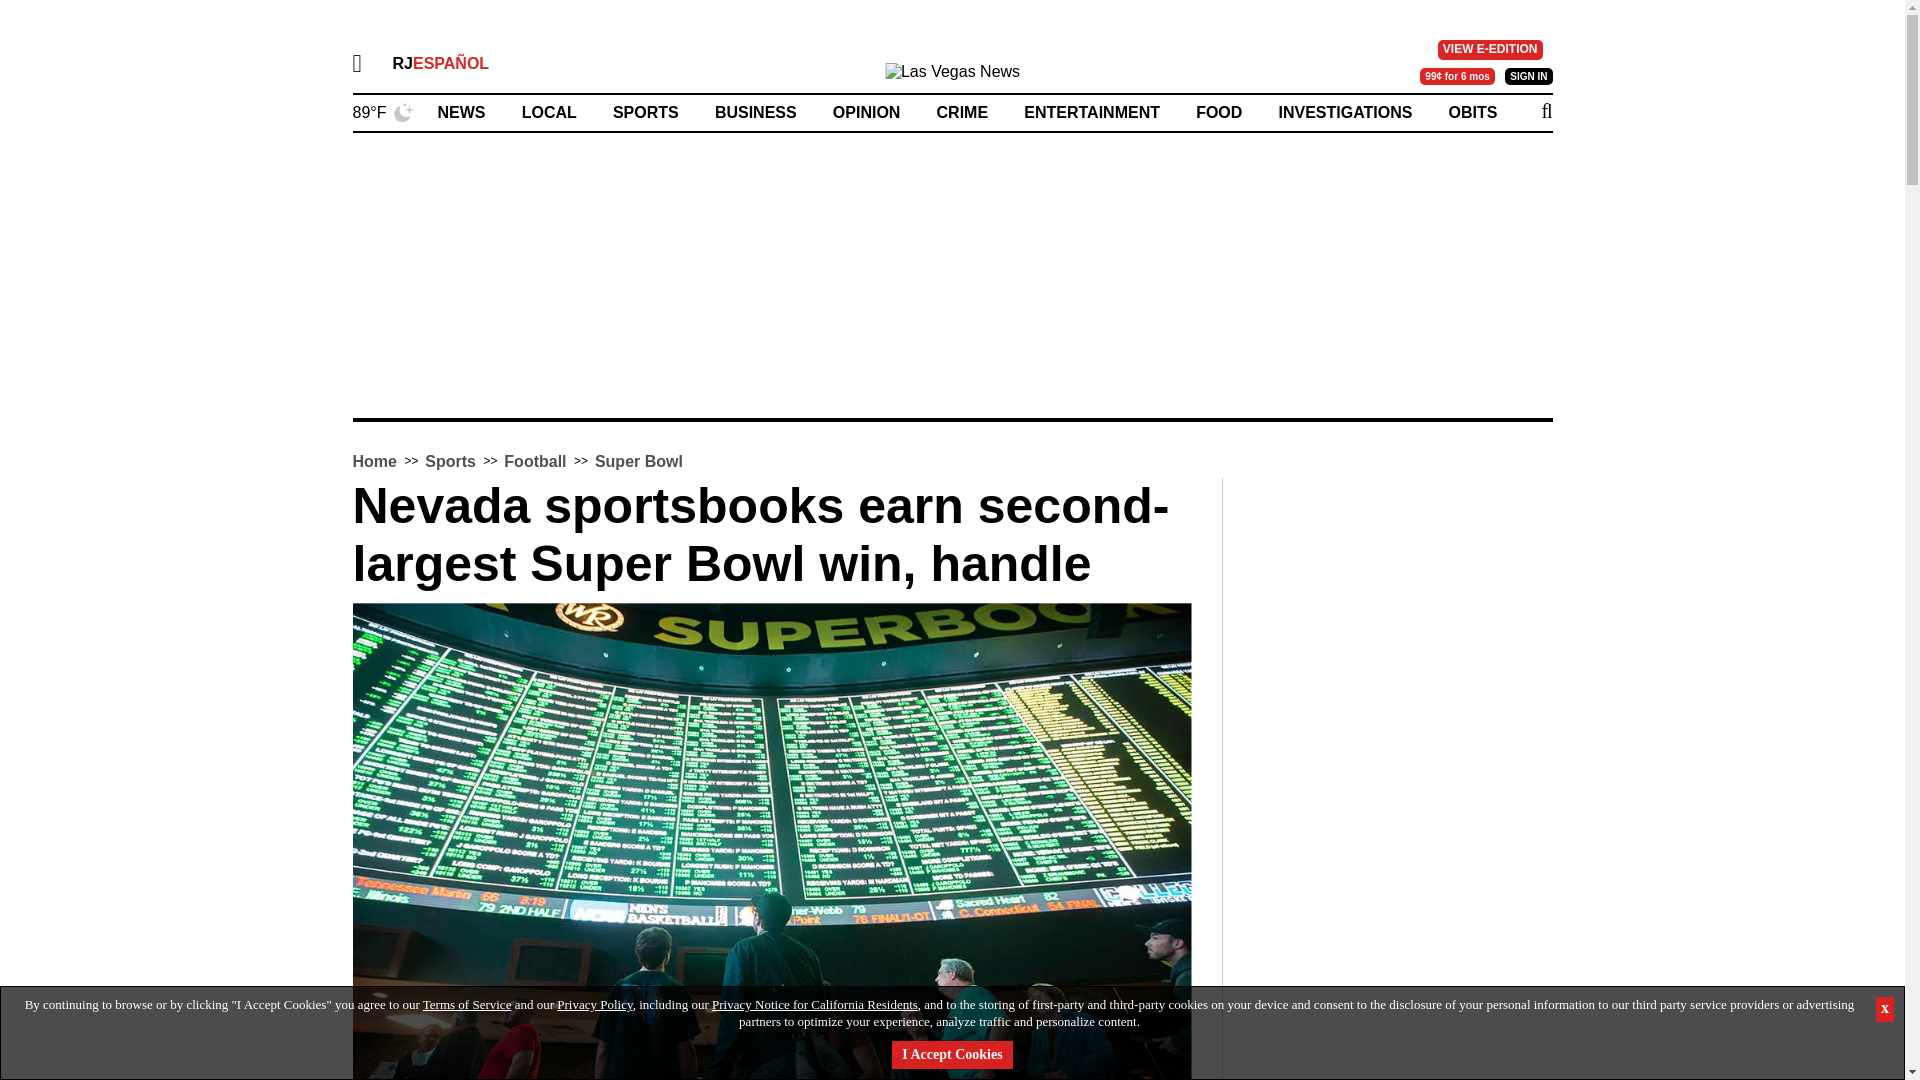  What do you see at coordinates (1091, 112) in the screenshot?
I see `ENTERTAINMENT` at bounding box center [1091, 112].